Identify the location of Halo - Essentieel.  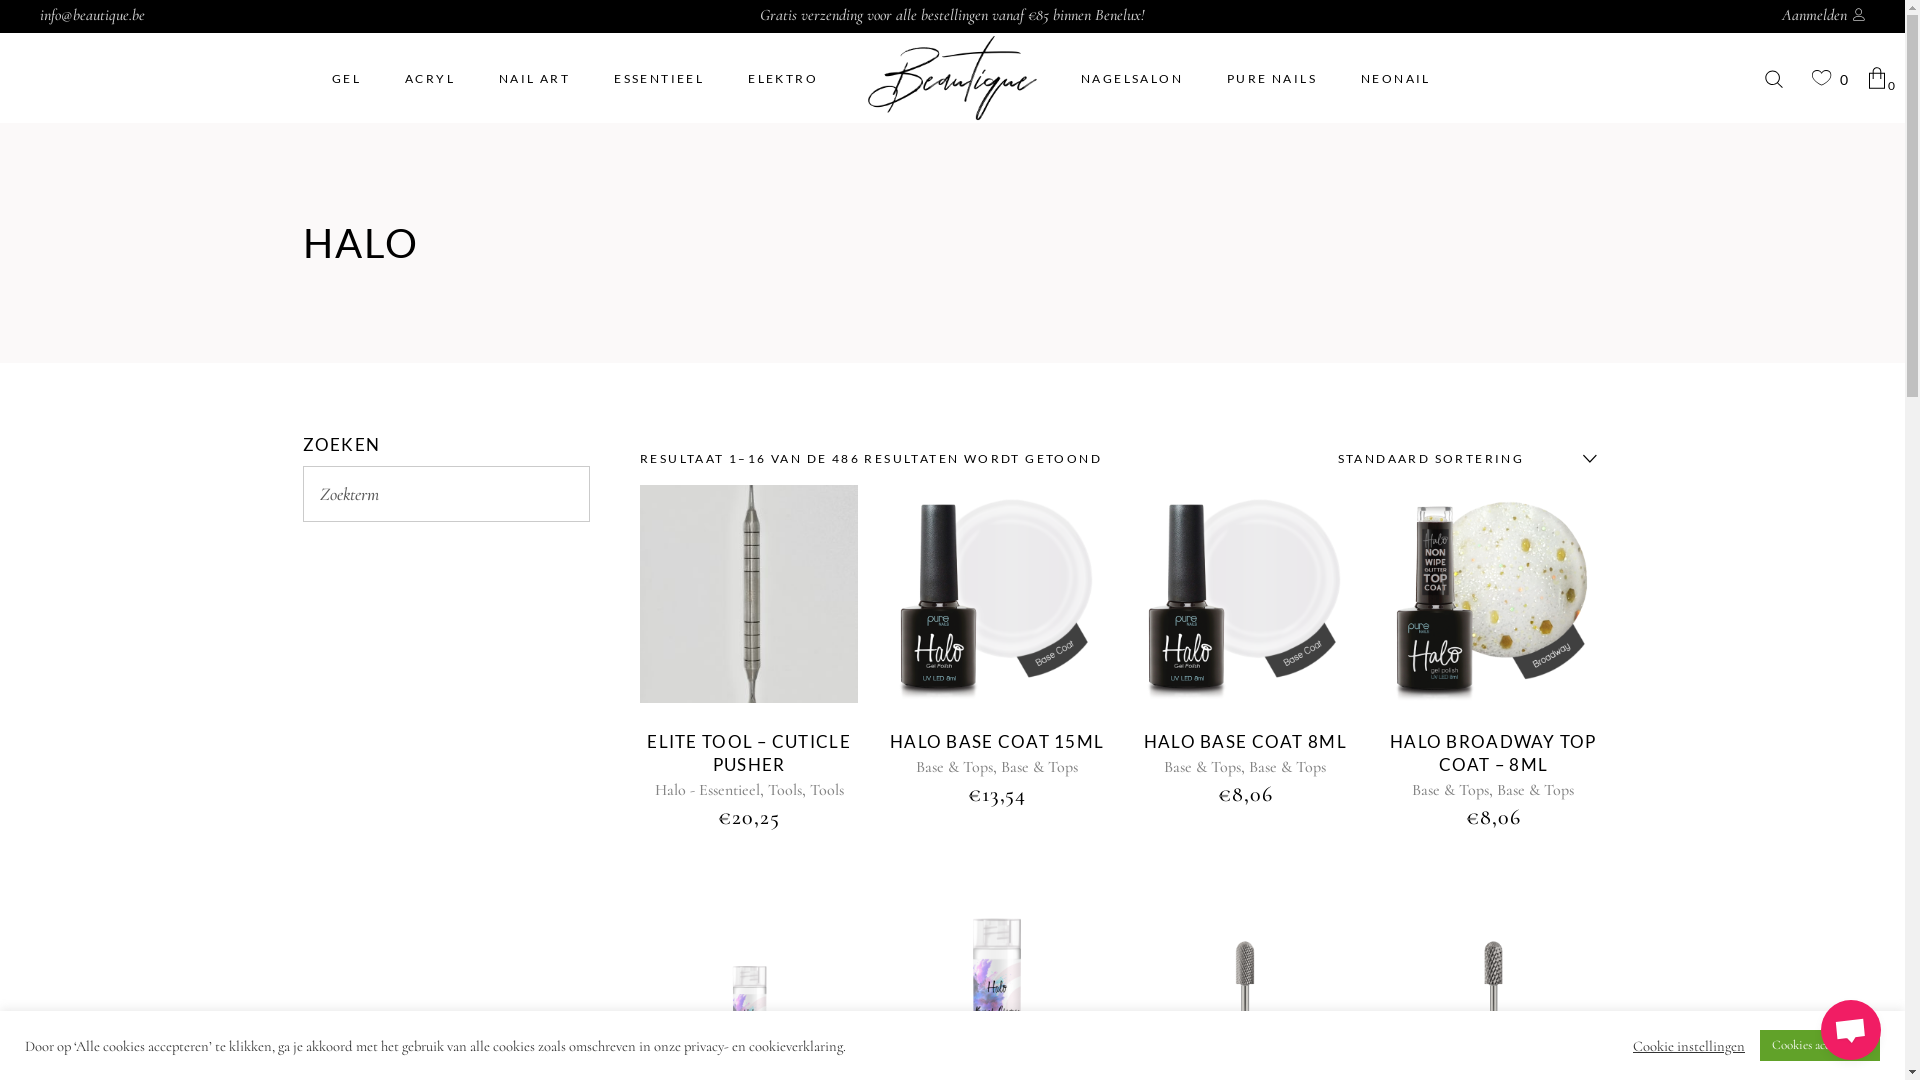
(708, 790).